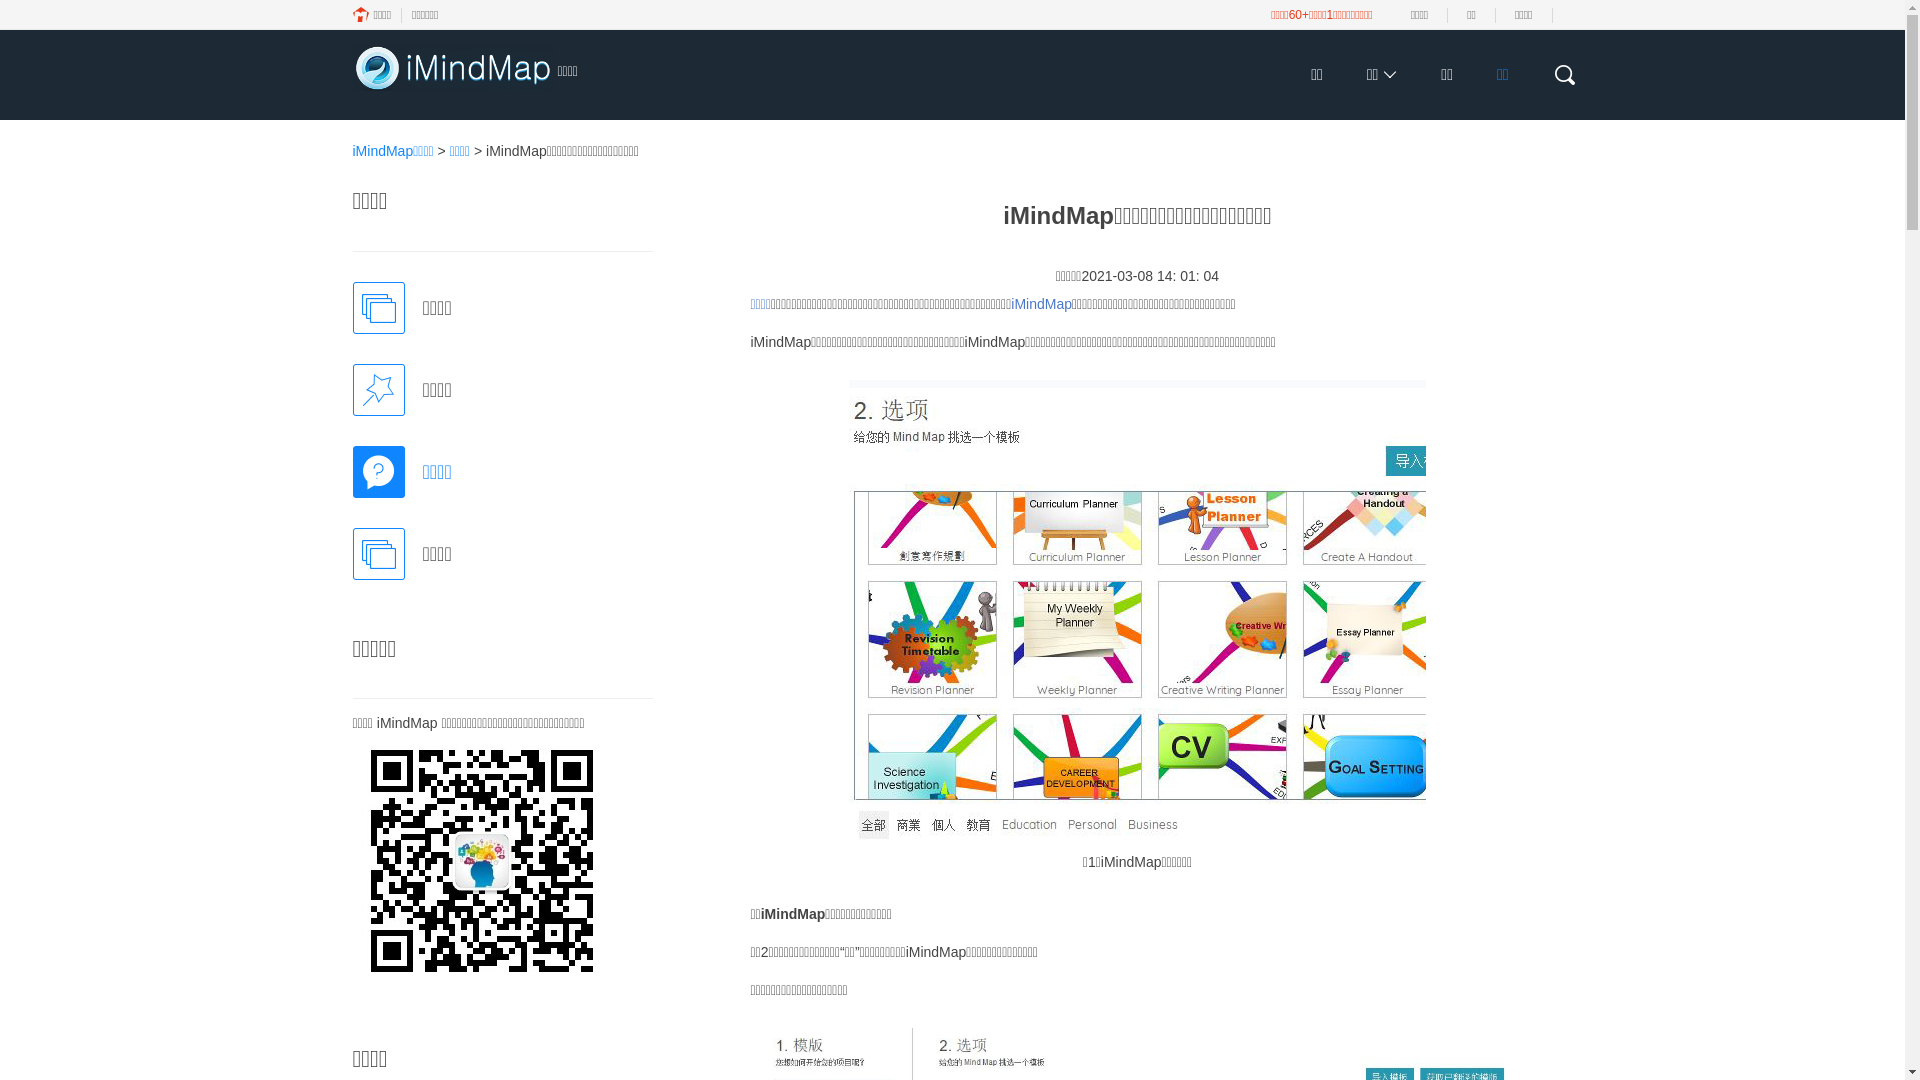 This screenshot has width=1920, height=1080. Describe the element at coordinates (1042, 304) in the screenshot. I see `iMindMap` at that location.